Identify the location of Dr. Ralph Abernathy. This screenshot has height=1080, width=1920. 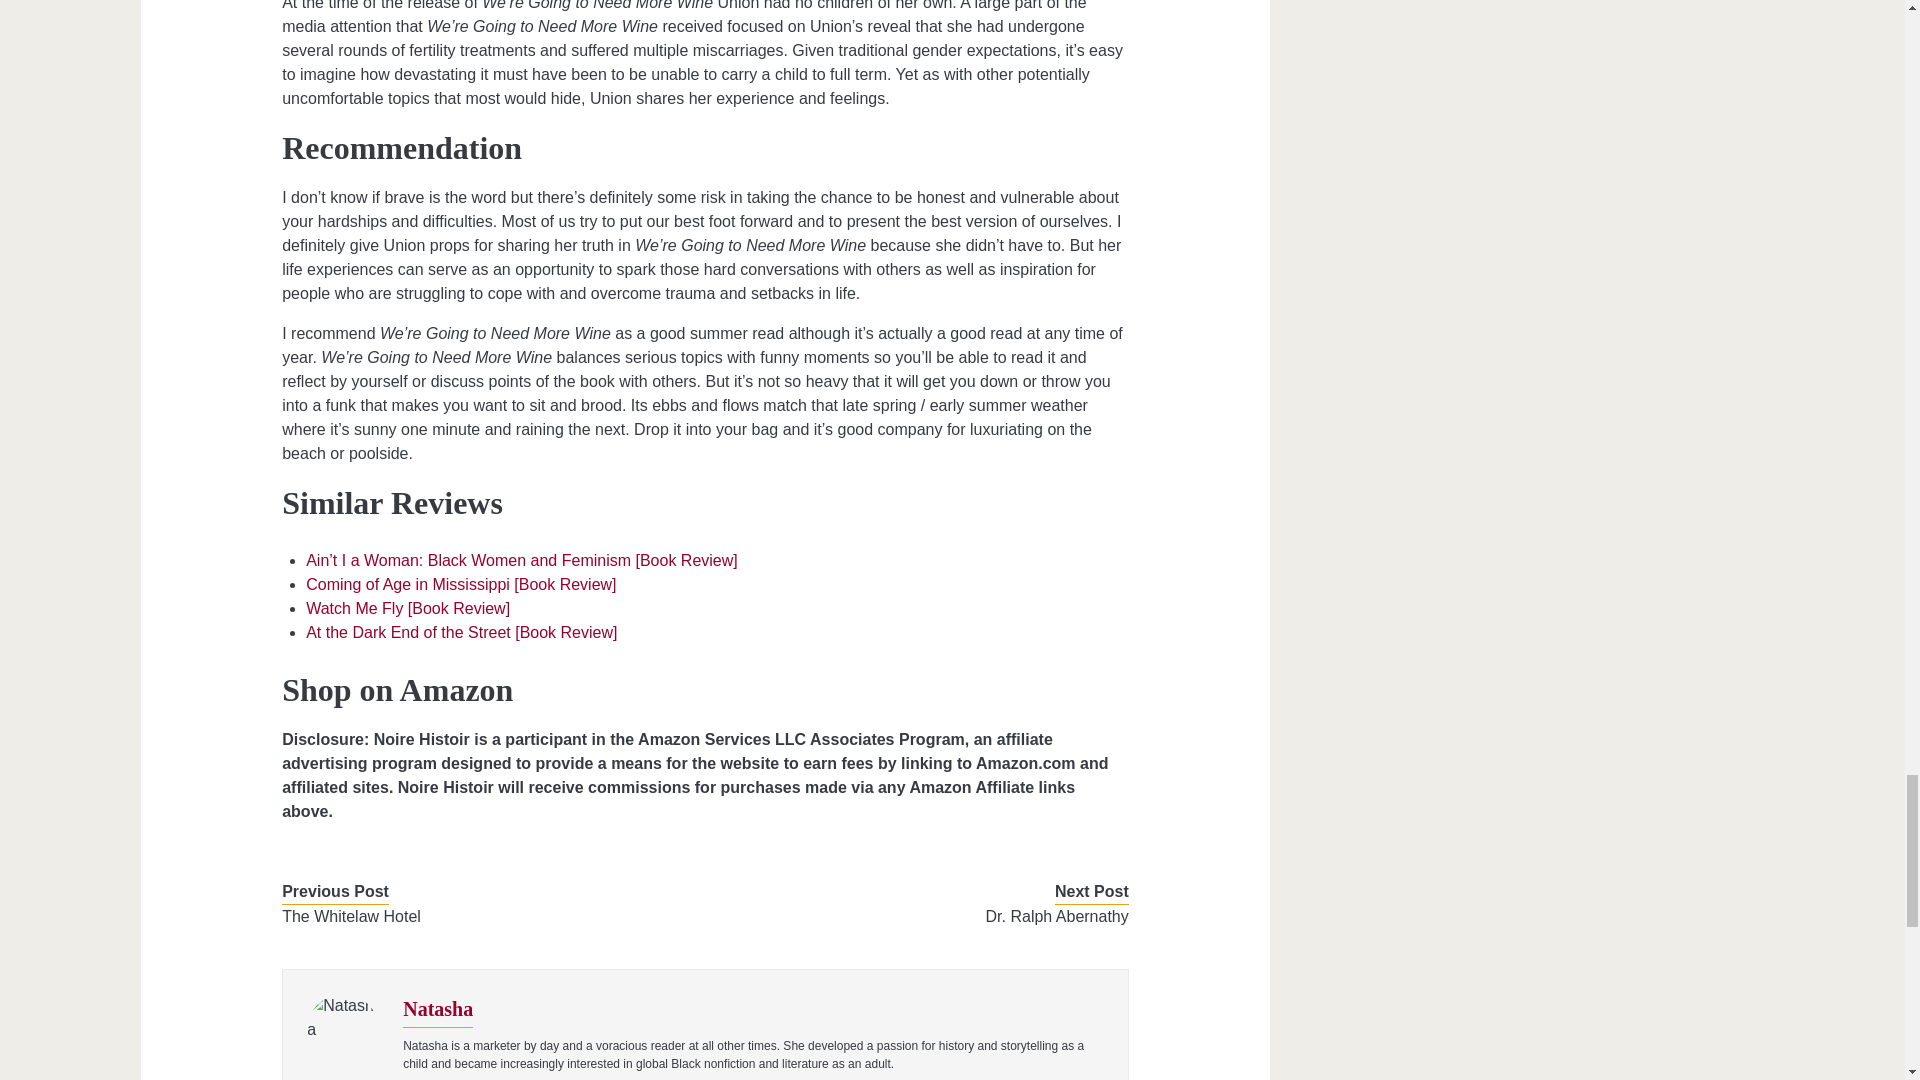
(934, 916).